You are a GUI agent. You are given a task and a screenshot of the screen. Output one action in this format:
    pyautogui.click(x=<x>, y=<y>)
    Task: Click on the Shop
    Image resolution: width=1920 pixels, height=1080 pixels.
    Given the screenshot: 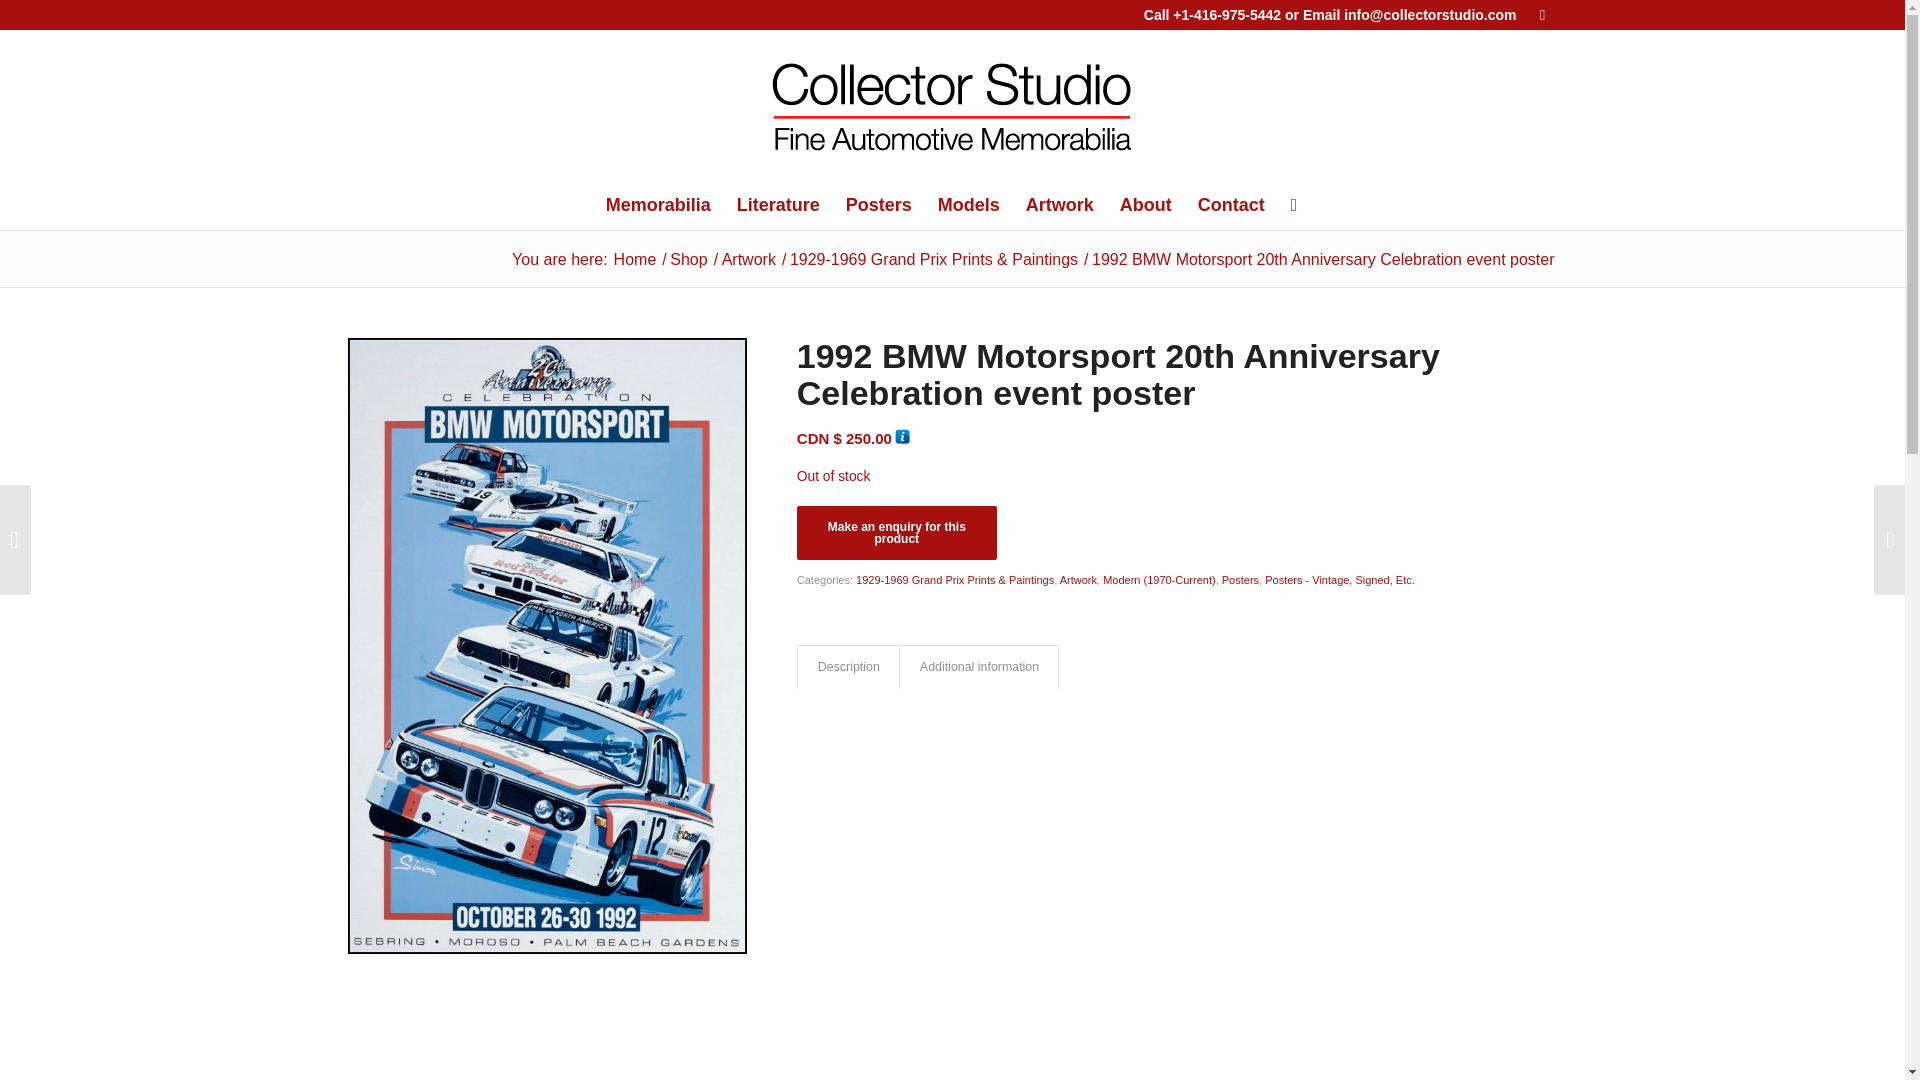 What is the action you would take?
    pyautogui.click(x=688, y=258)
    